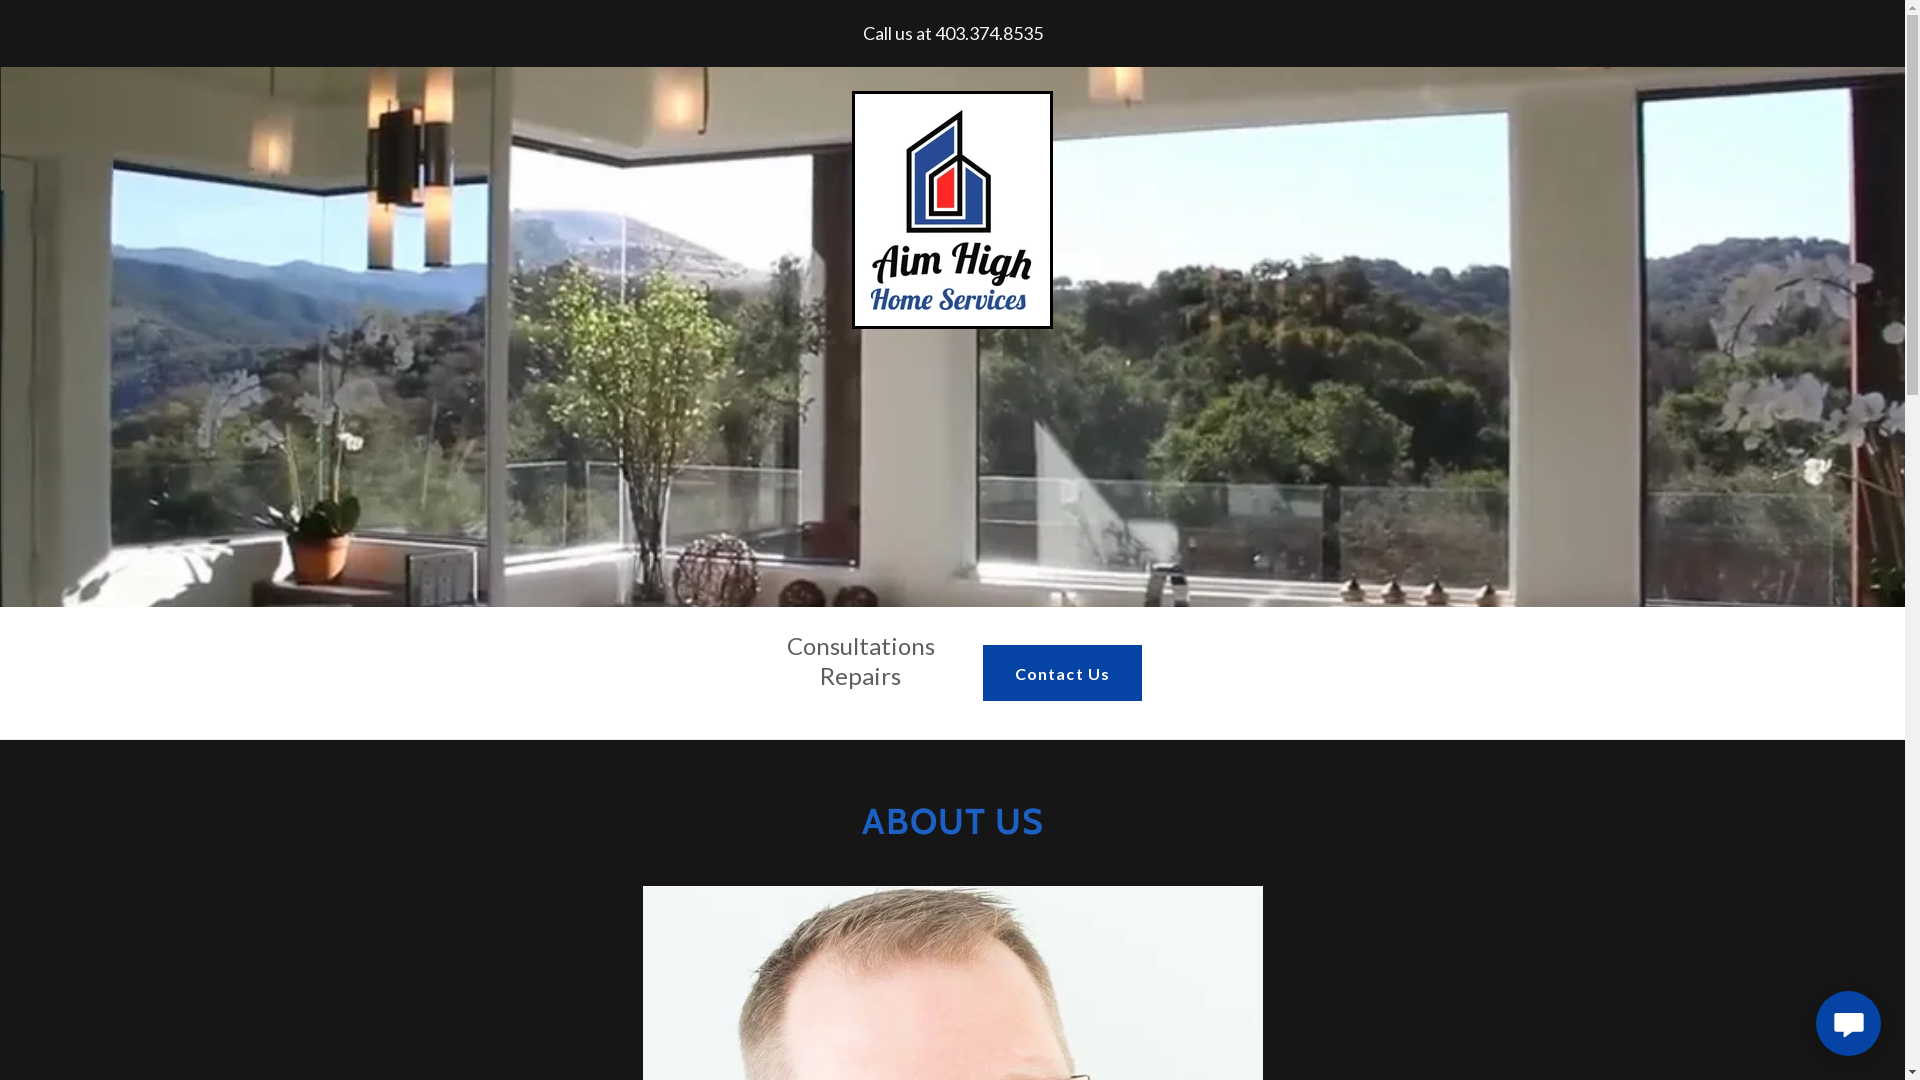 This screenshot has width=1920, height=1080. What do you see at coordinates (952, 208) in the screenshot?
I see `Aim High Home Services` at bounding box center [952, 208].